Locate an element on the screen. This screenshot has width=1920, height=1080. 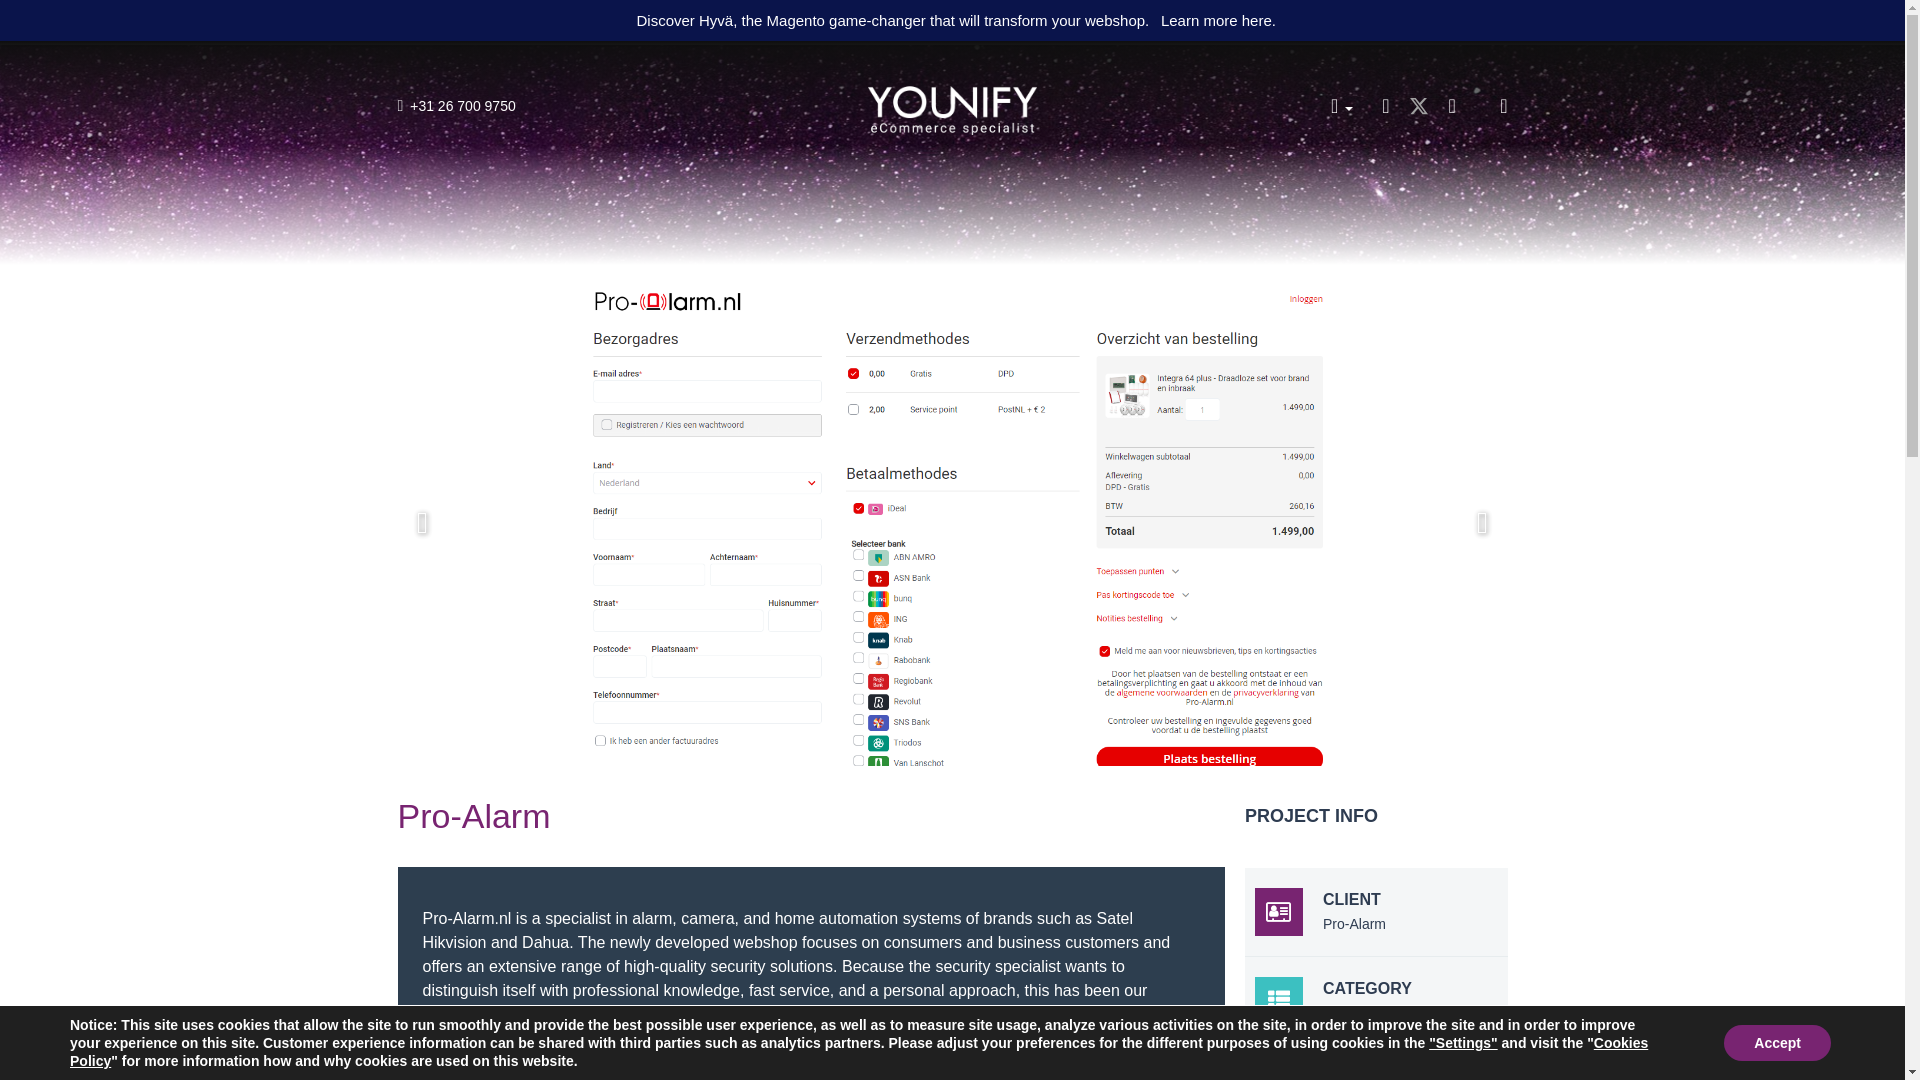
Next is located at coordinates (1482, 522).